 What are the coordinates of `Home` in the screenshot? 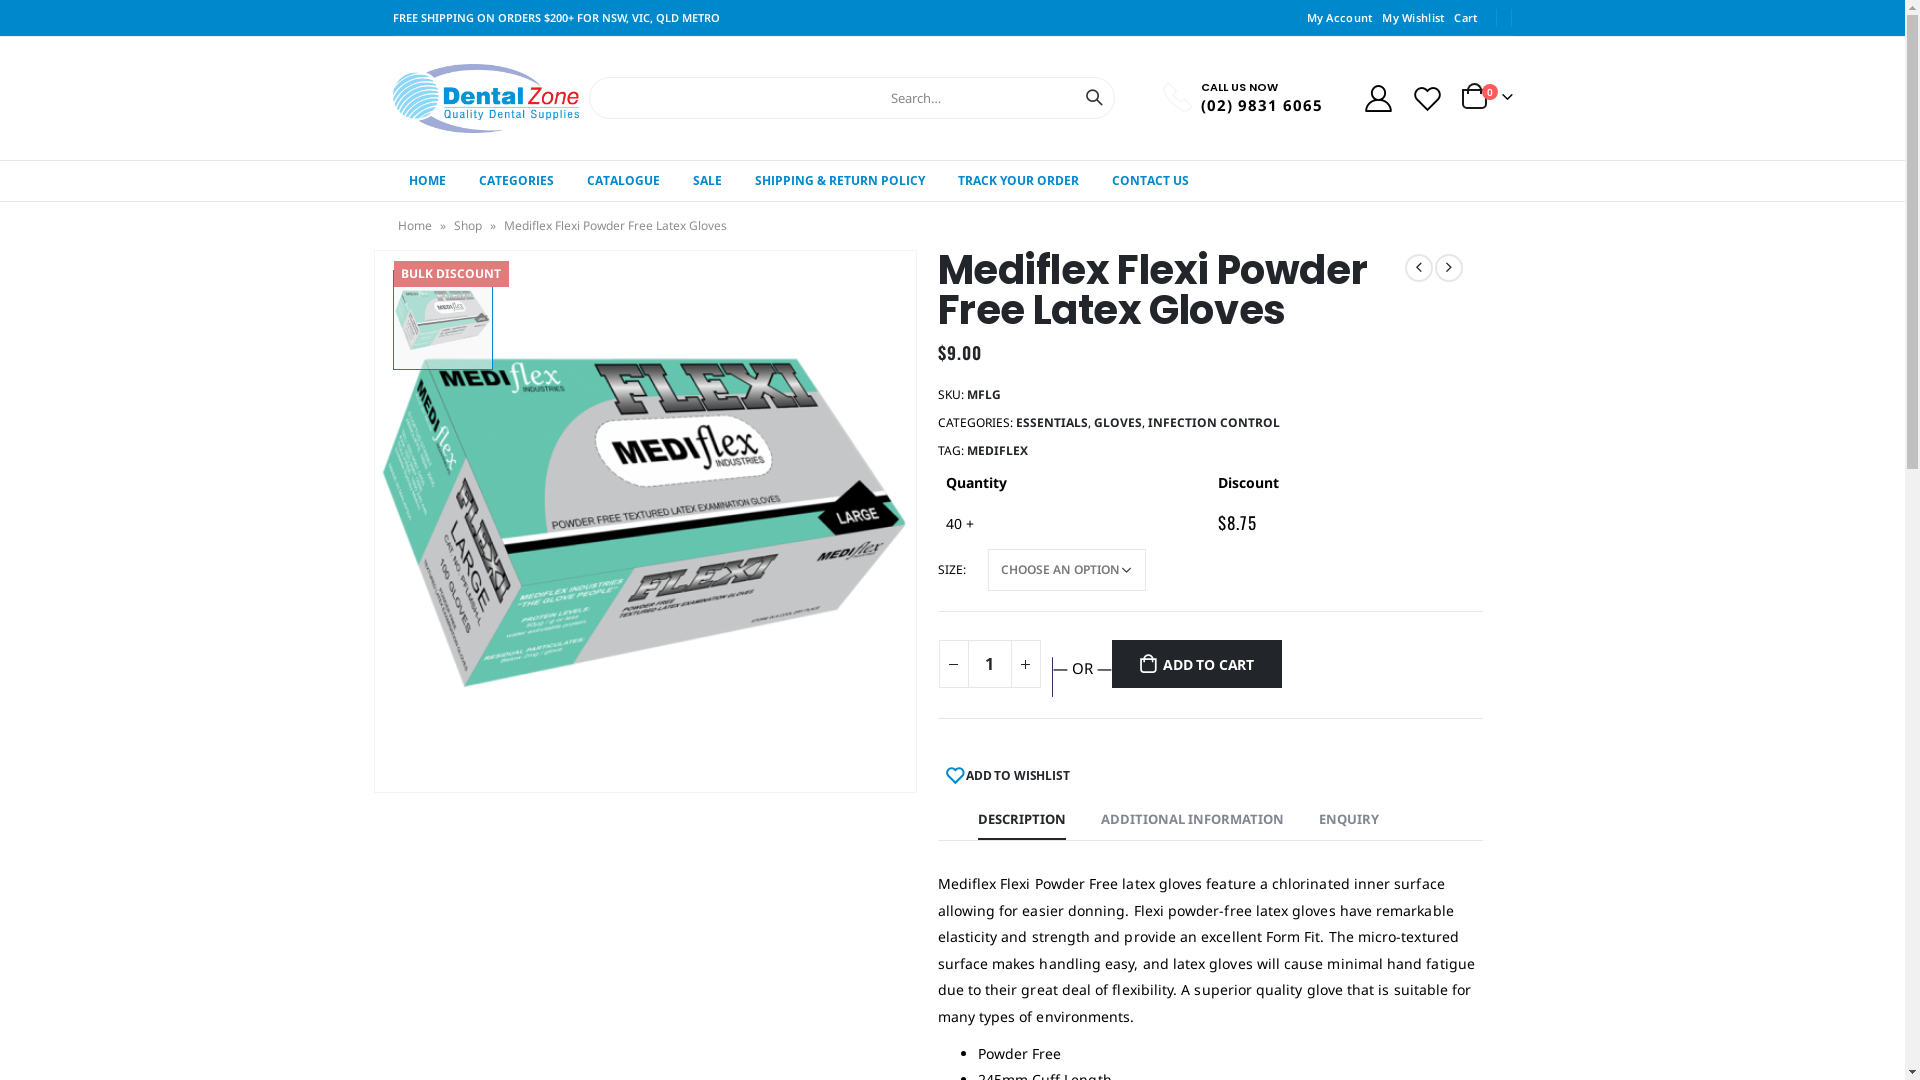 It's located at (415, 226).